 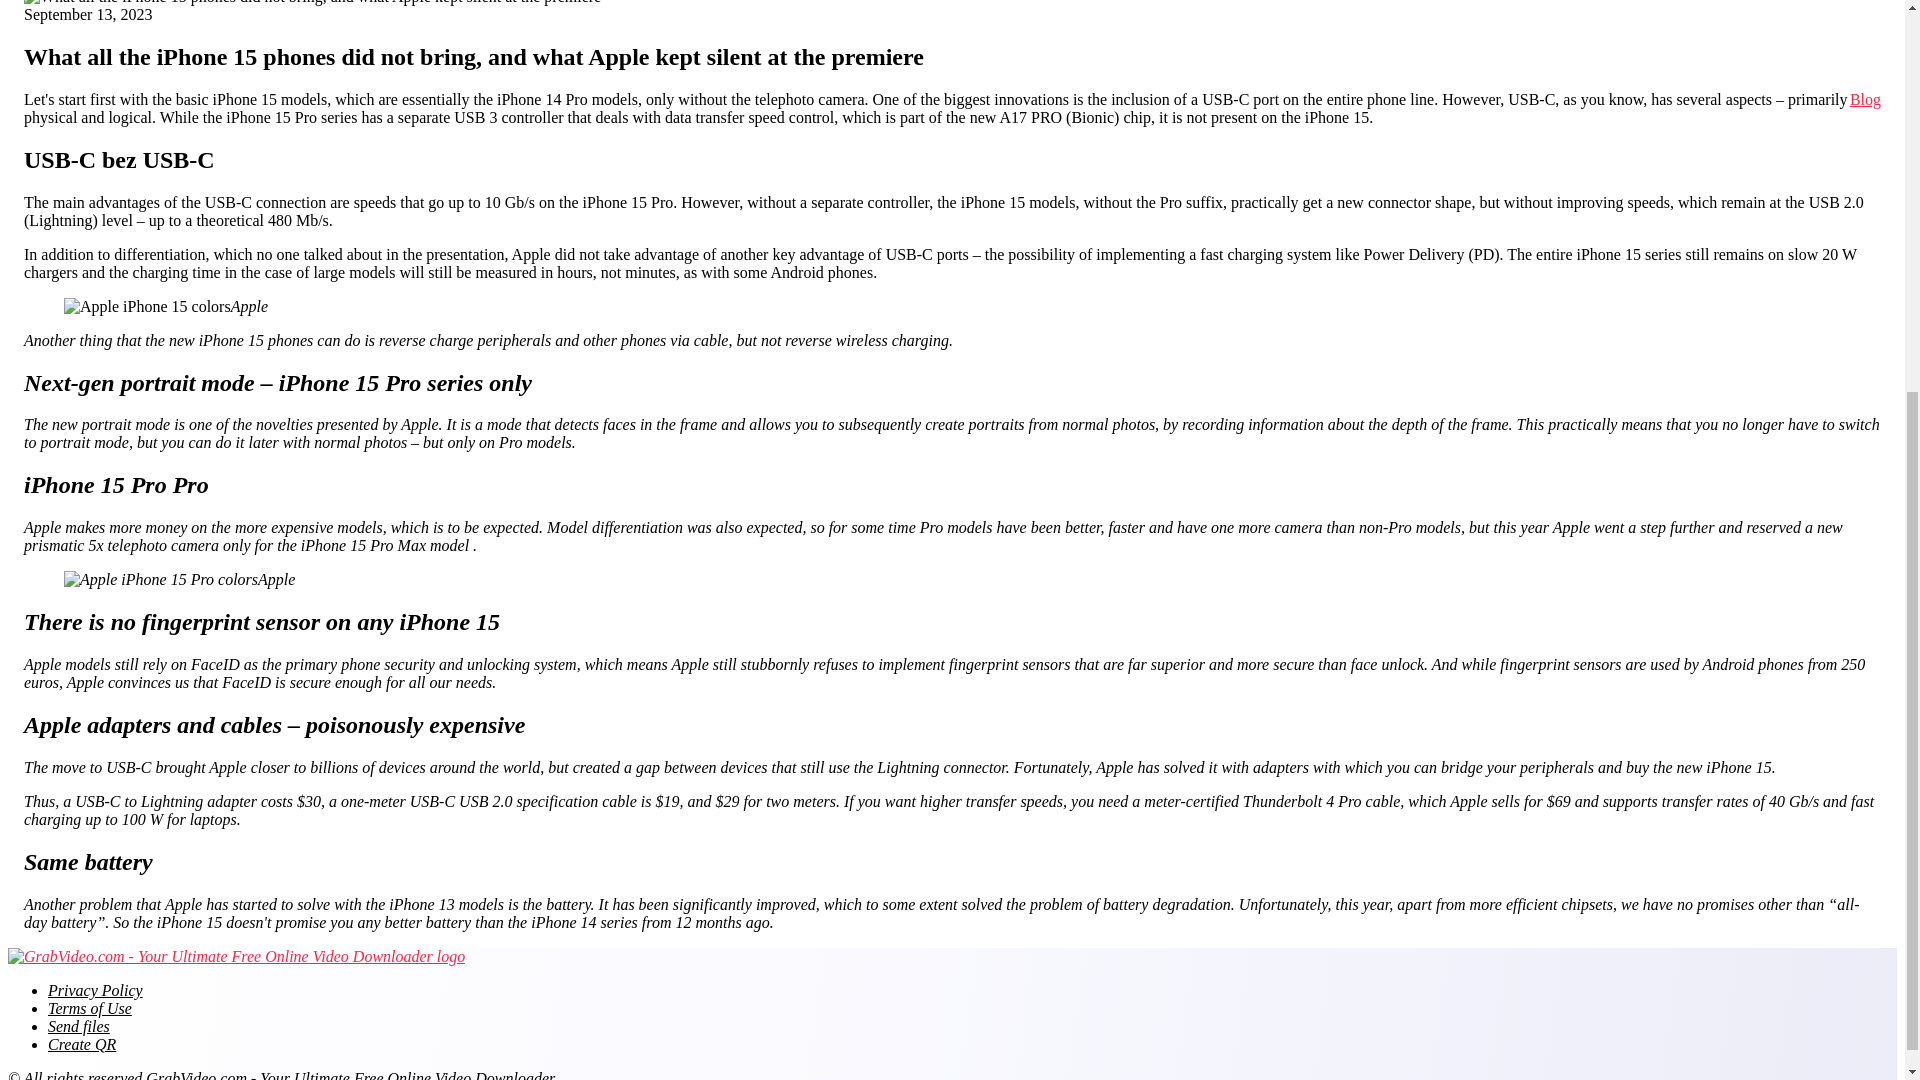 What do you see at coordinates (78, 1026) in the screenshot?
I see `Send files` at bounding box center [78, 1026].